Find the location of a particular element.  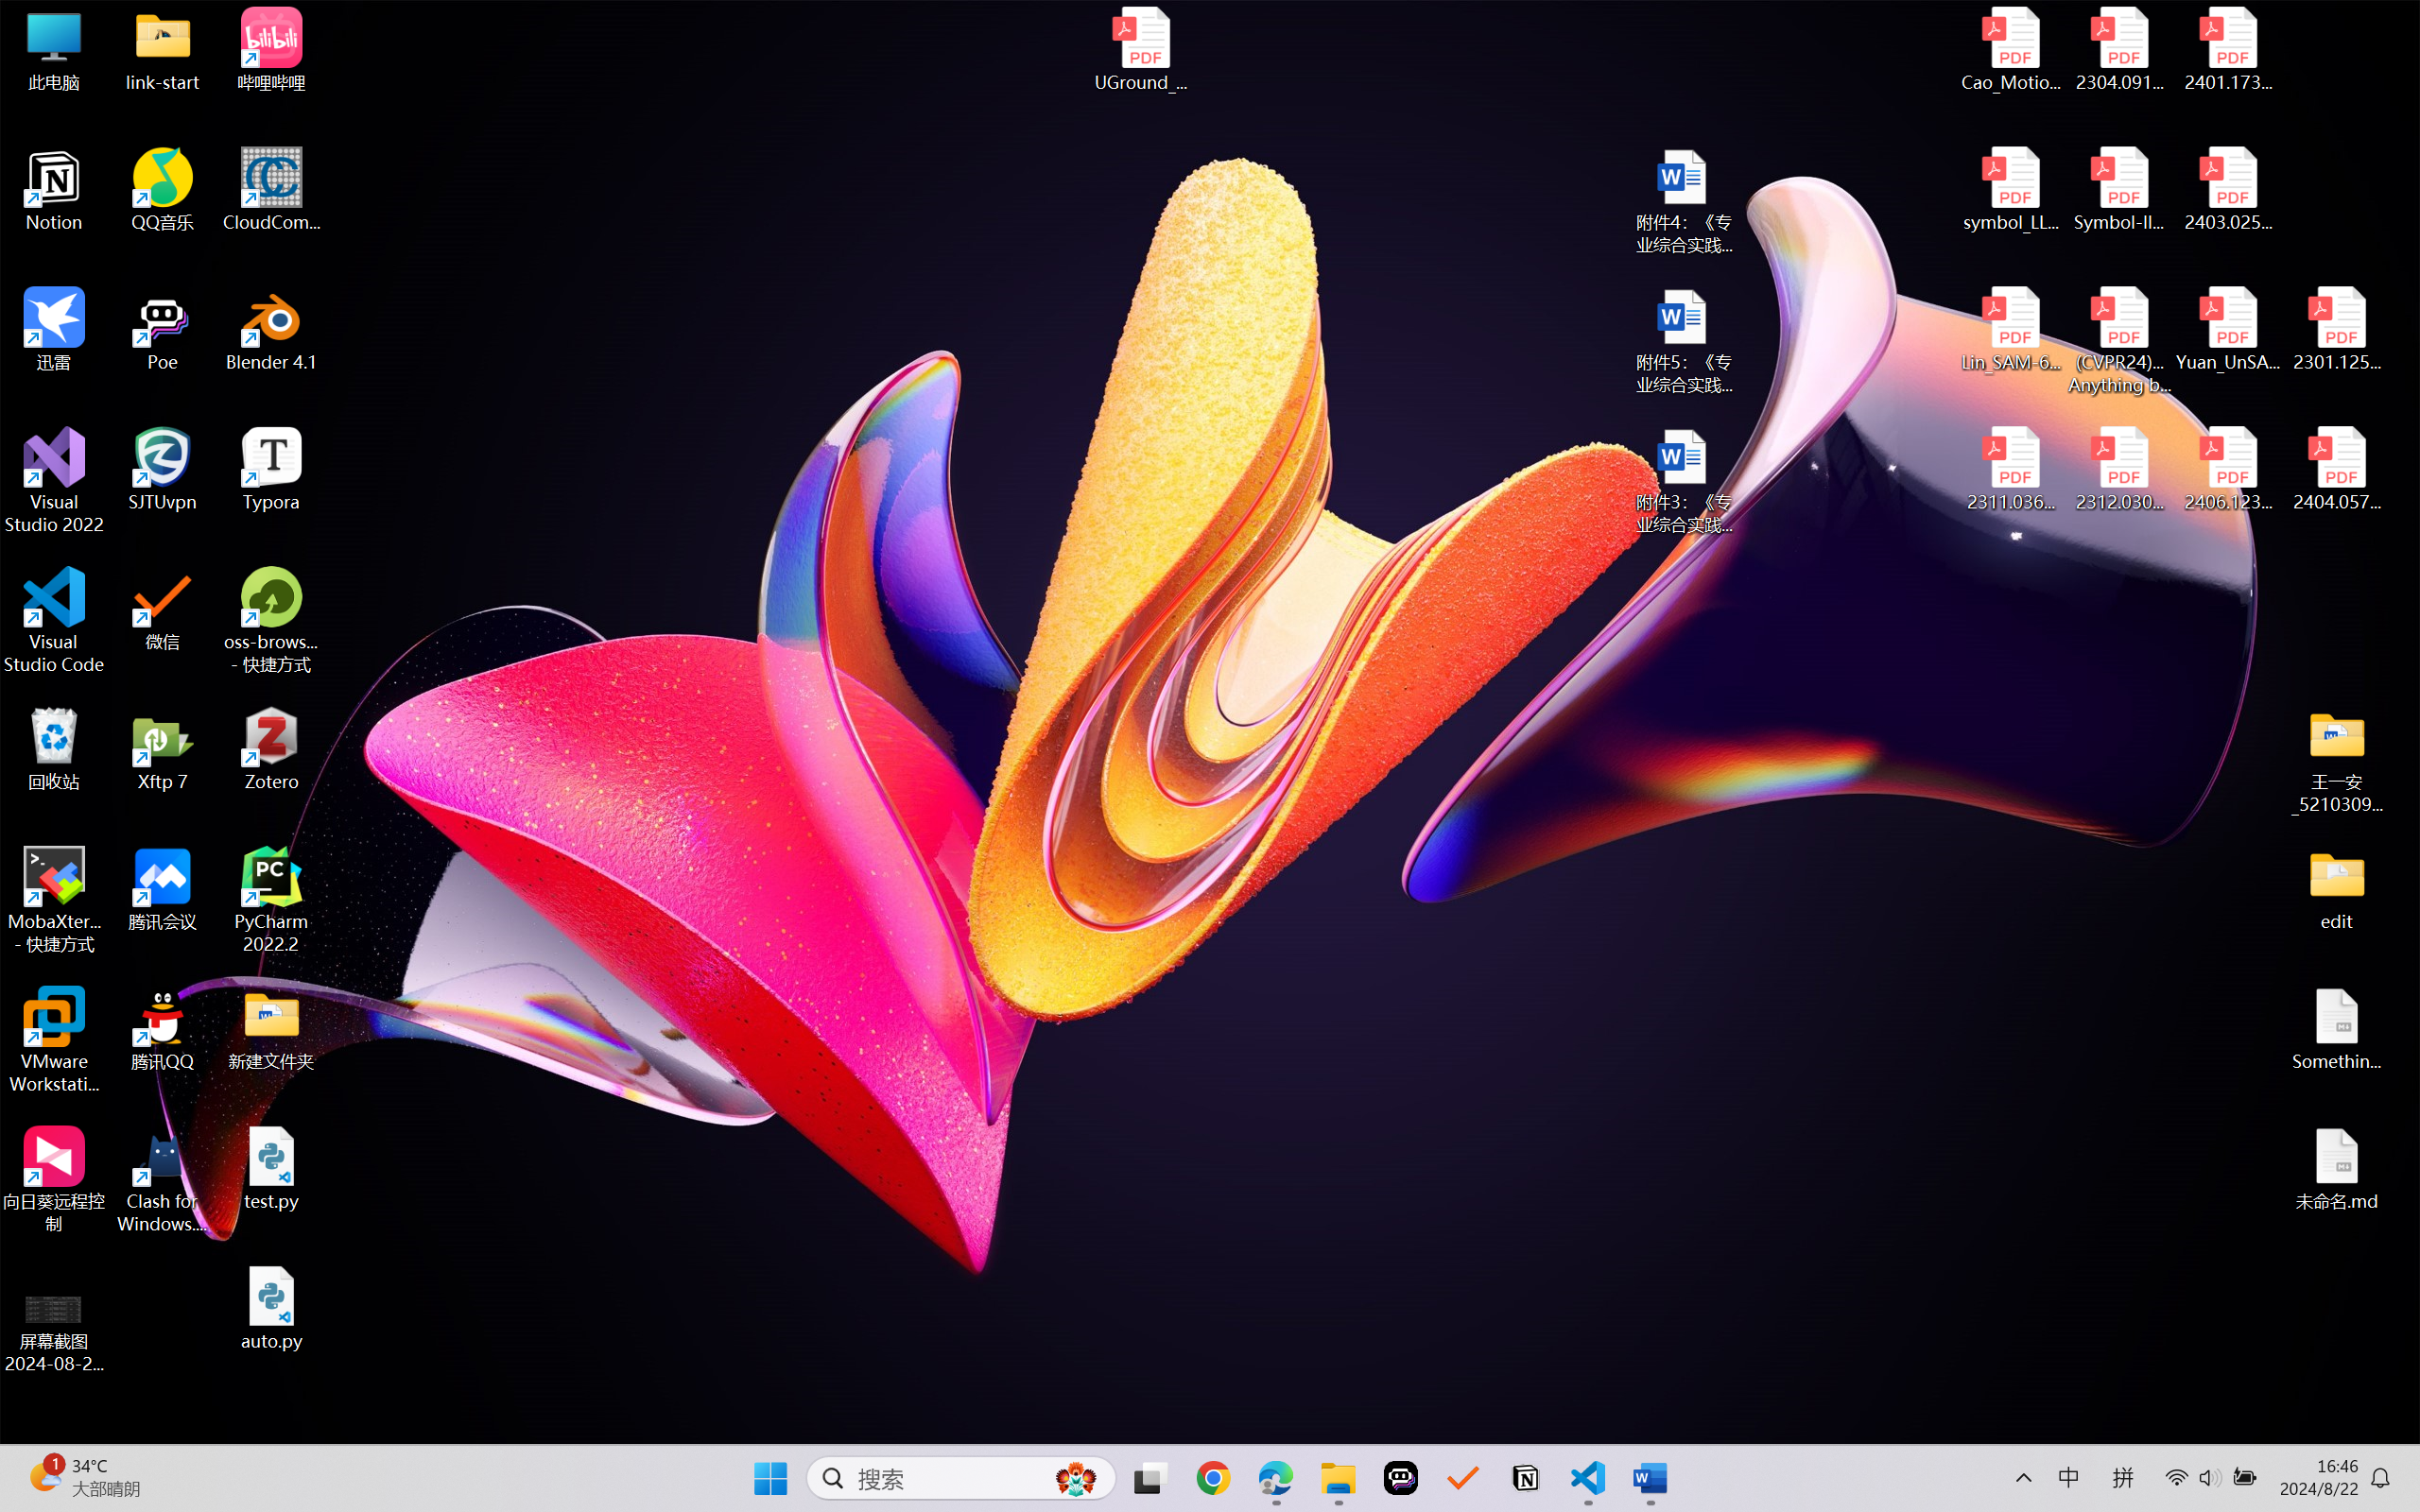

Google Chrome is located at coordinates (1213, 1478).